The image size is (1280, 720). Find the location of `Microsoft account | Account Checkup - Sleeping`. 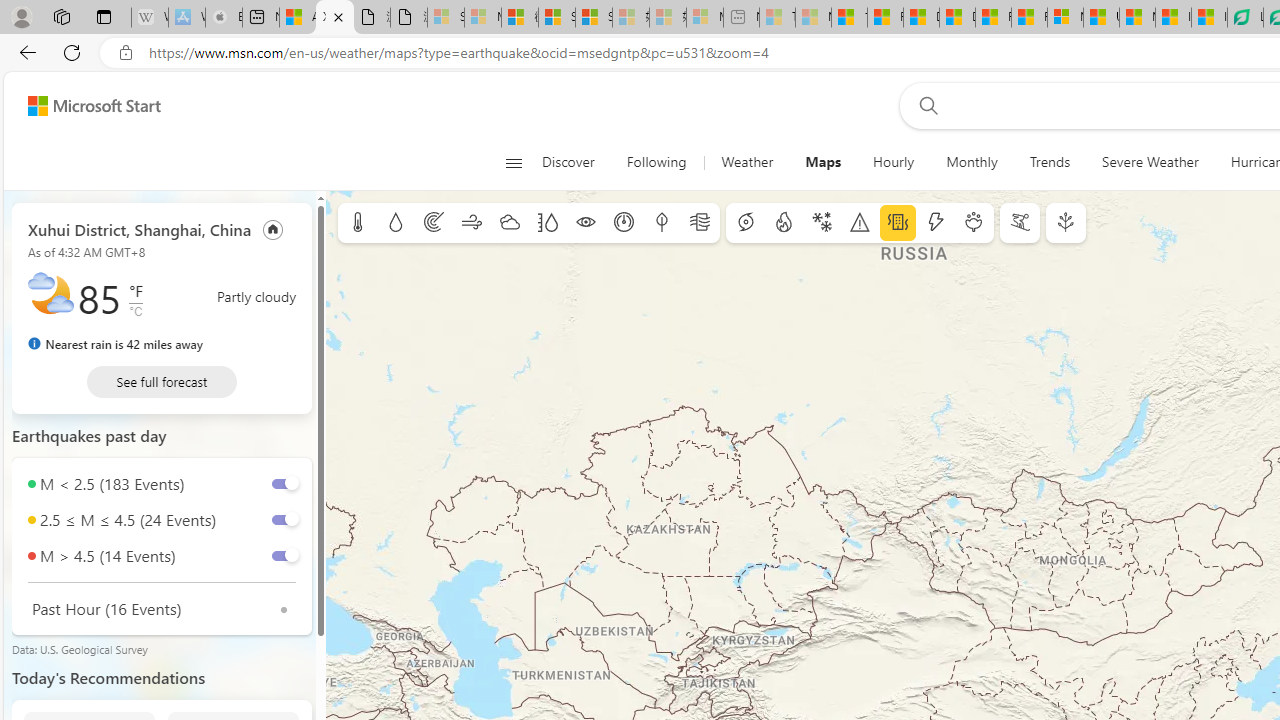

Microsoft account | Account Checkup - Sleeping is located at coordinates (705, 18).